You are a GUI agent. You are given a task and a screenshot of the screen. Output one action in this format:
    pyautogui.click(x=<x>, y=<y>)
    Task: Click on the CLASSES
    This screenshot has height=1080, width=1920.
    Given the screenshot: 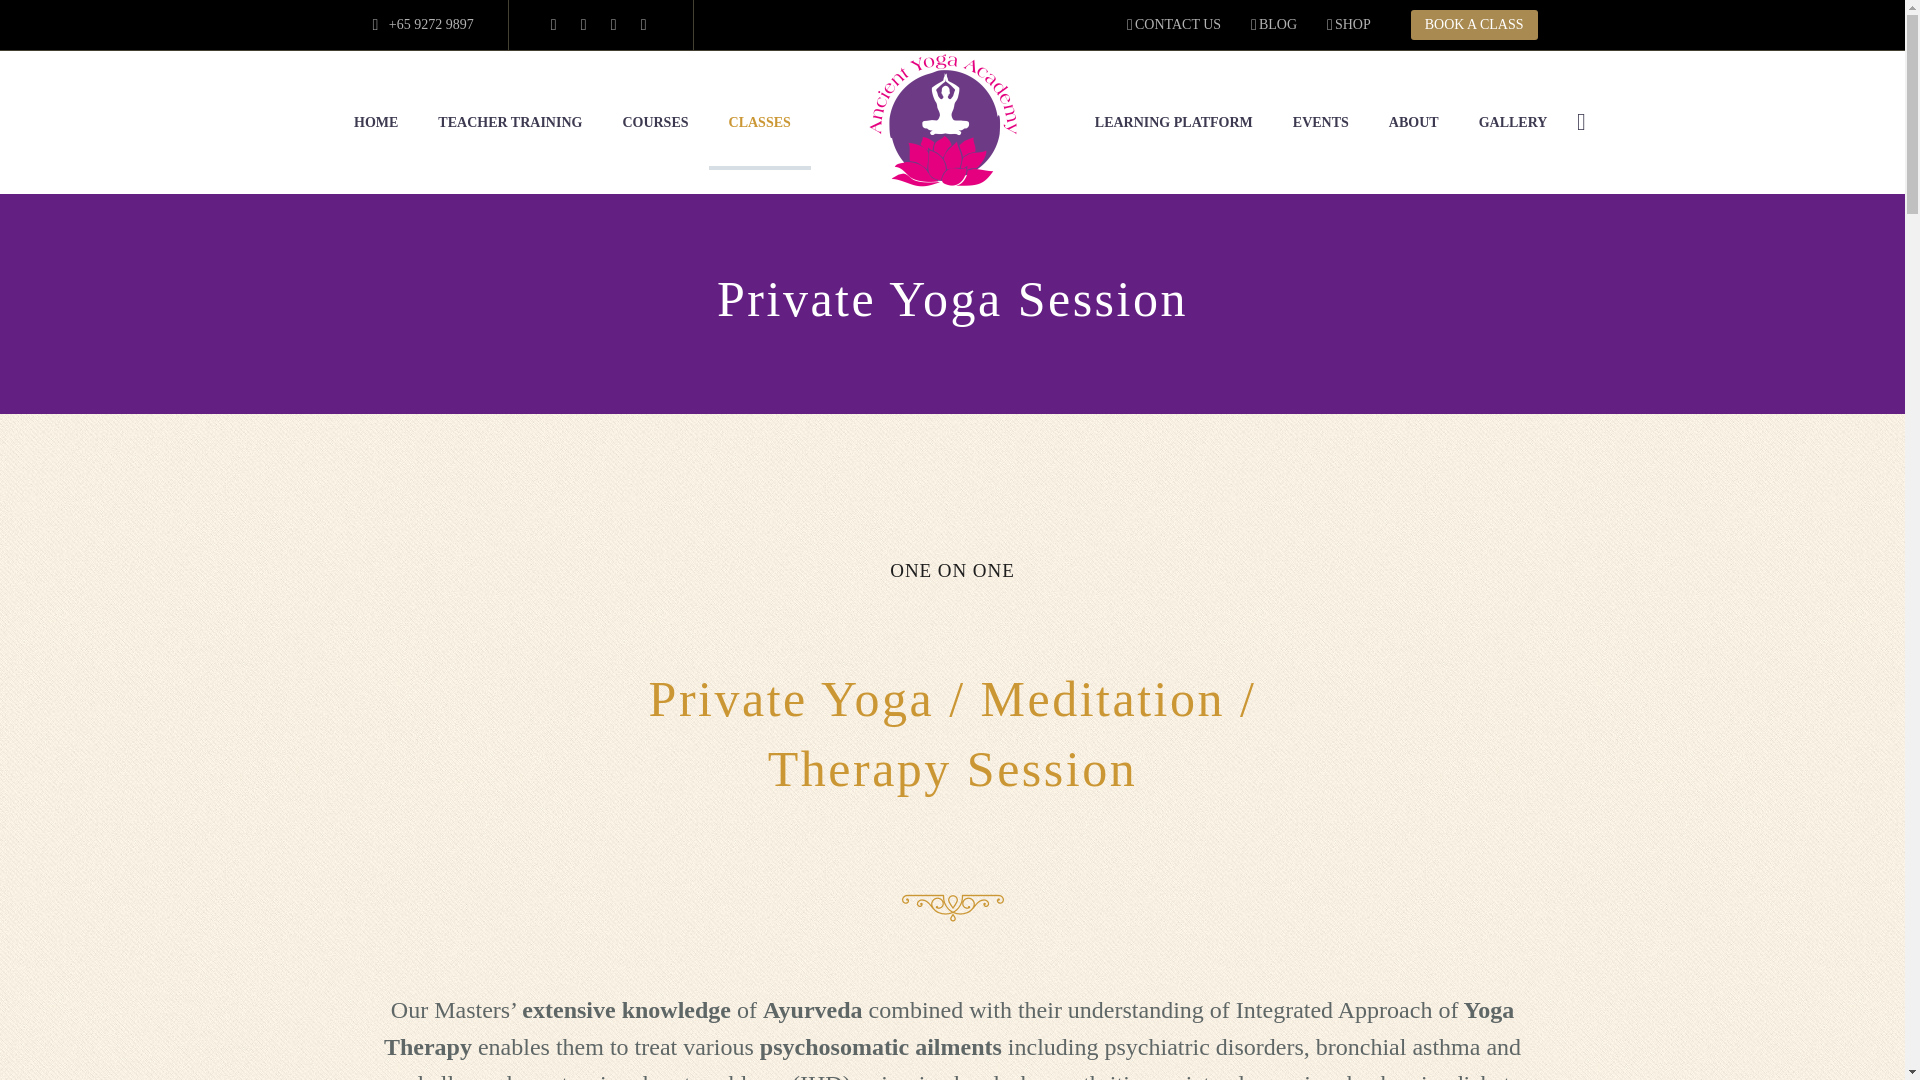 What is the action you would take?
    pyautogui.click(x=759, y=122)
    